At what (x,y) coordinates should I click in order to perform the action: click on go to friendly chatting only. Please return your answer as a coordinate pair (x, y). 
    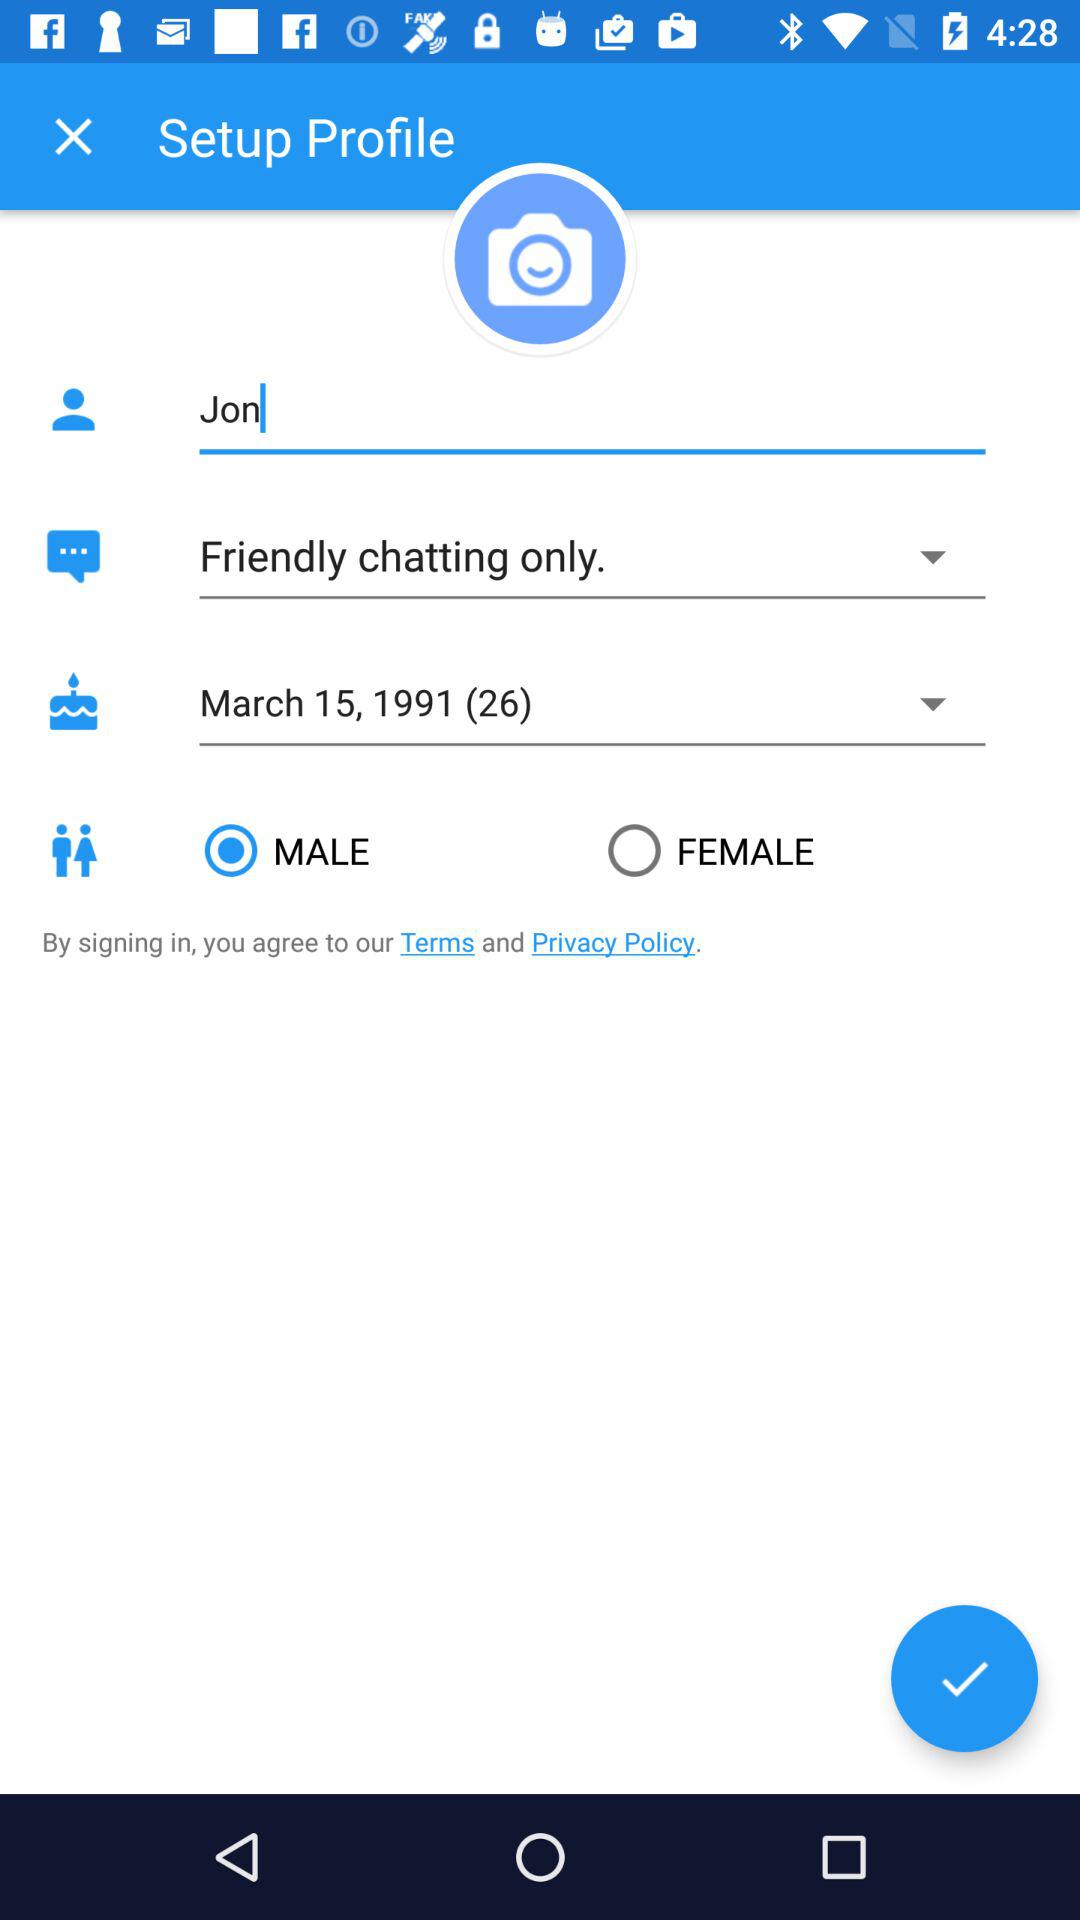
    Looking at the image, I should click on (592, 556).